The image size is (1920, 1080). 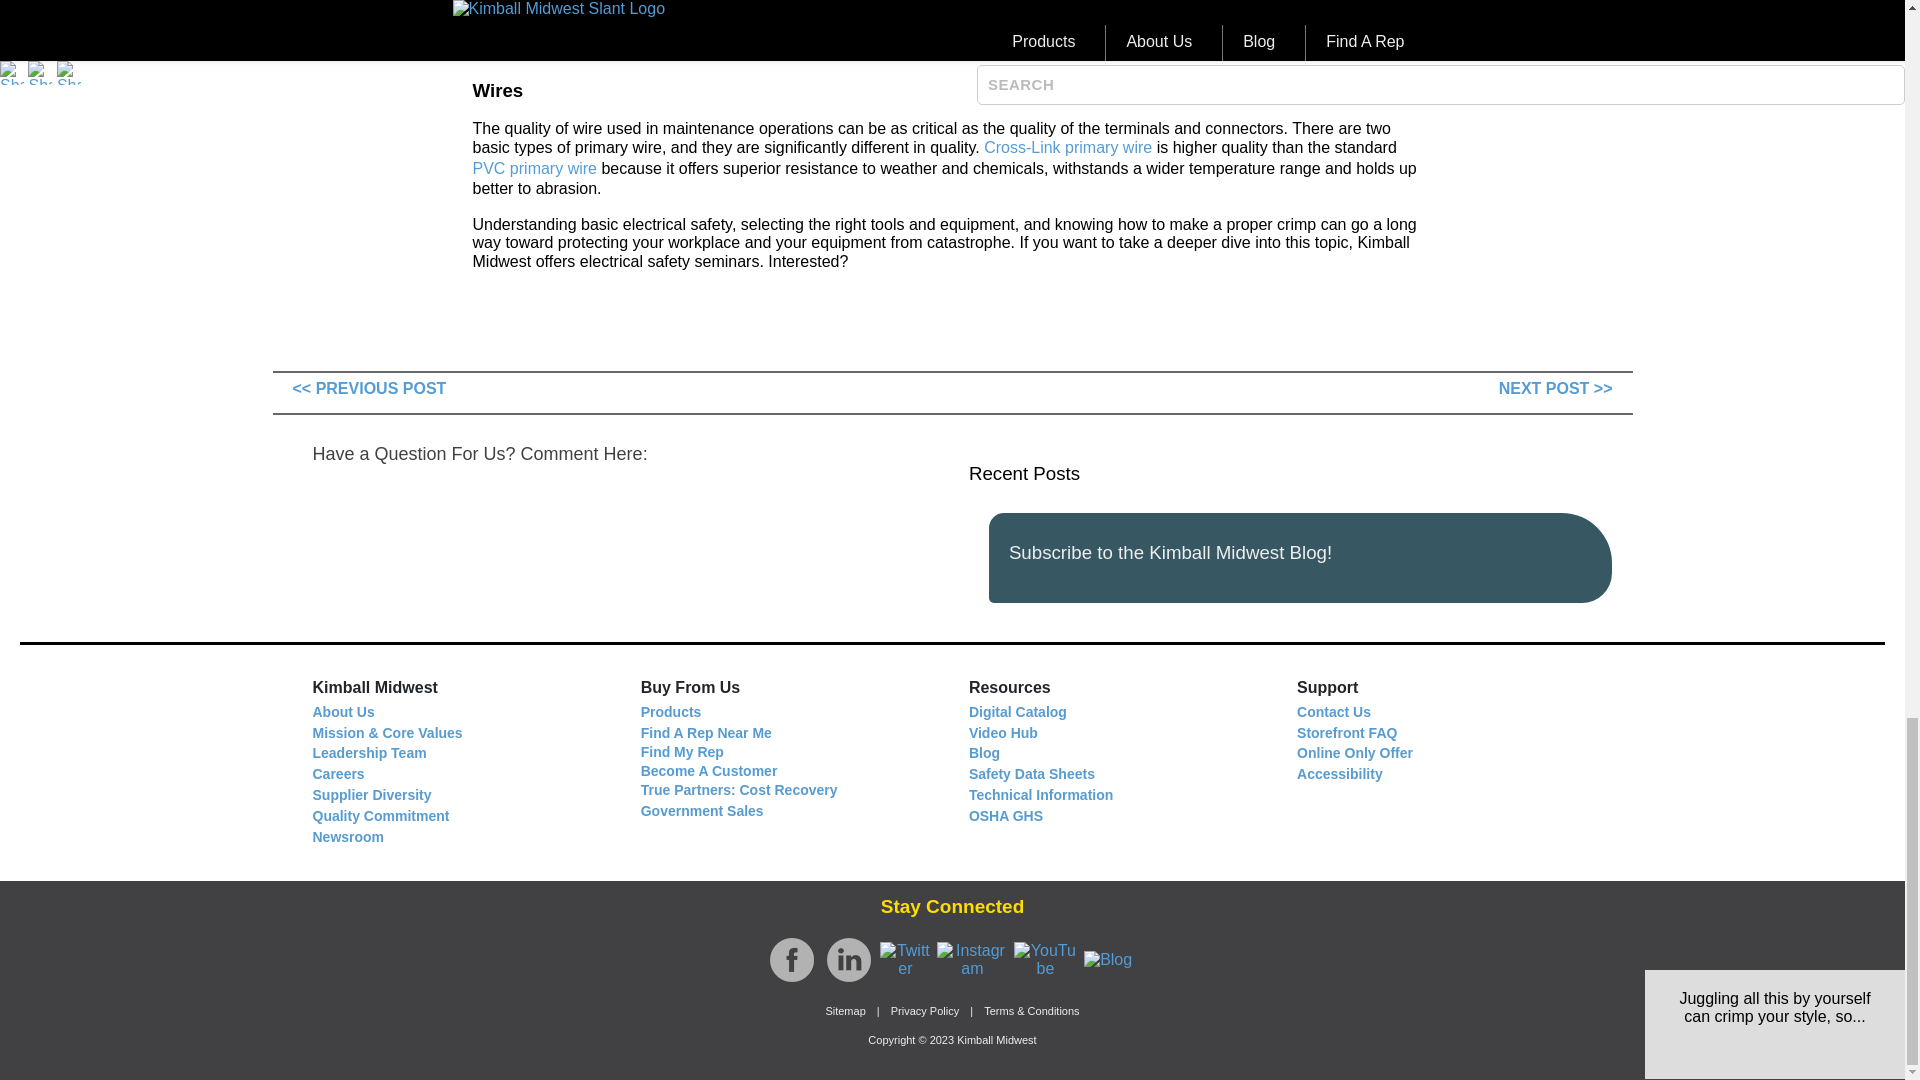 I want to click on Careers, so click(x=338, y=772).